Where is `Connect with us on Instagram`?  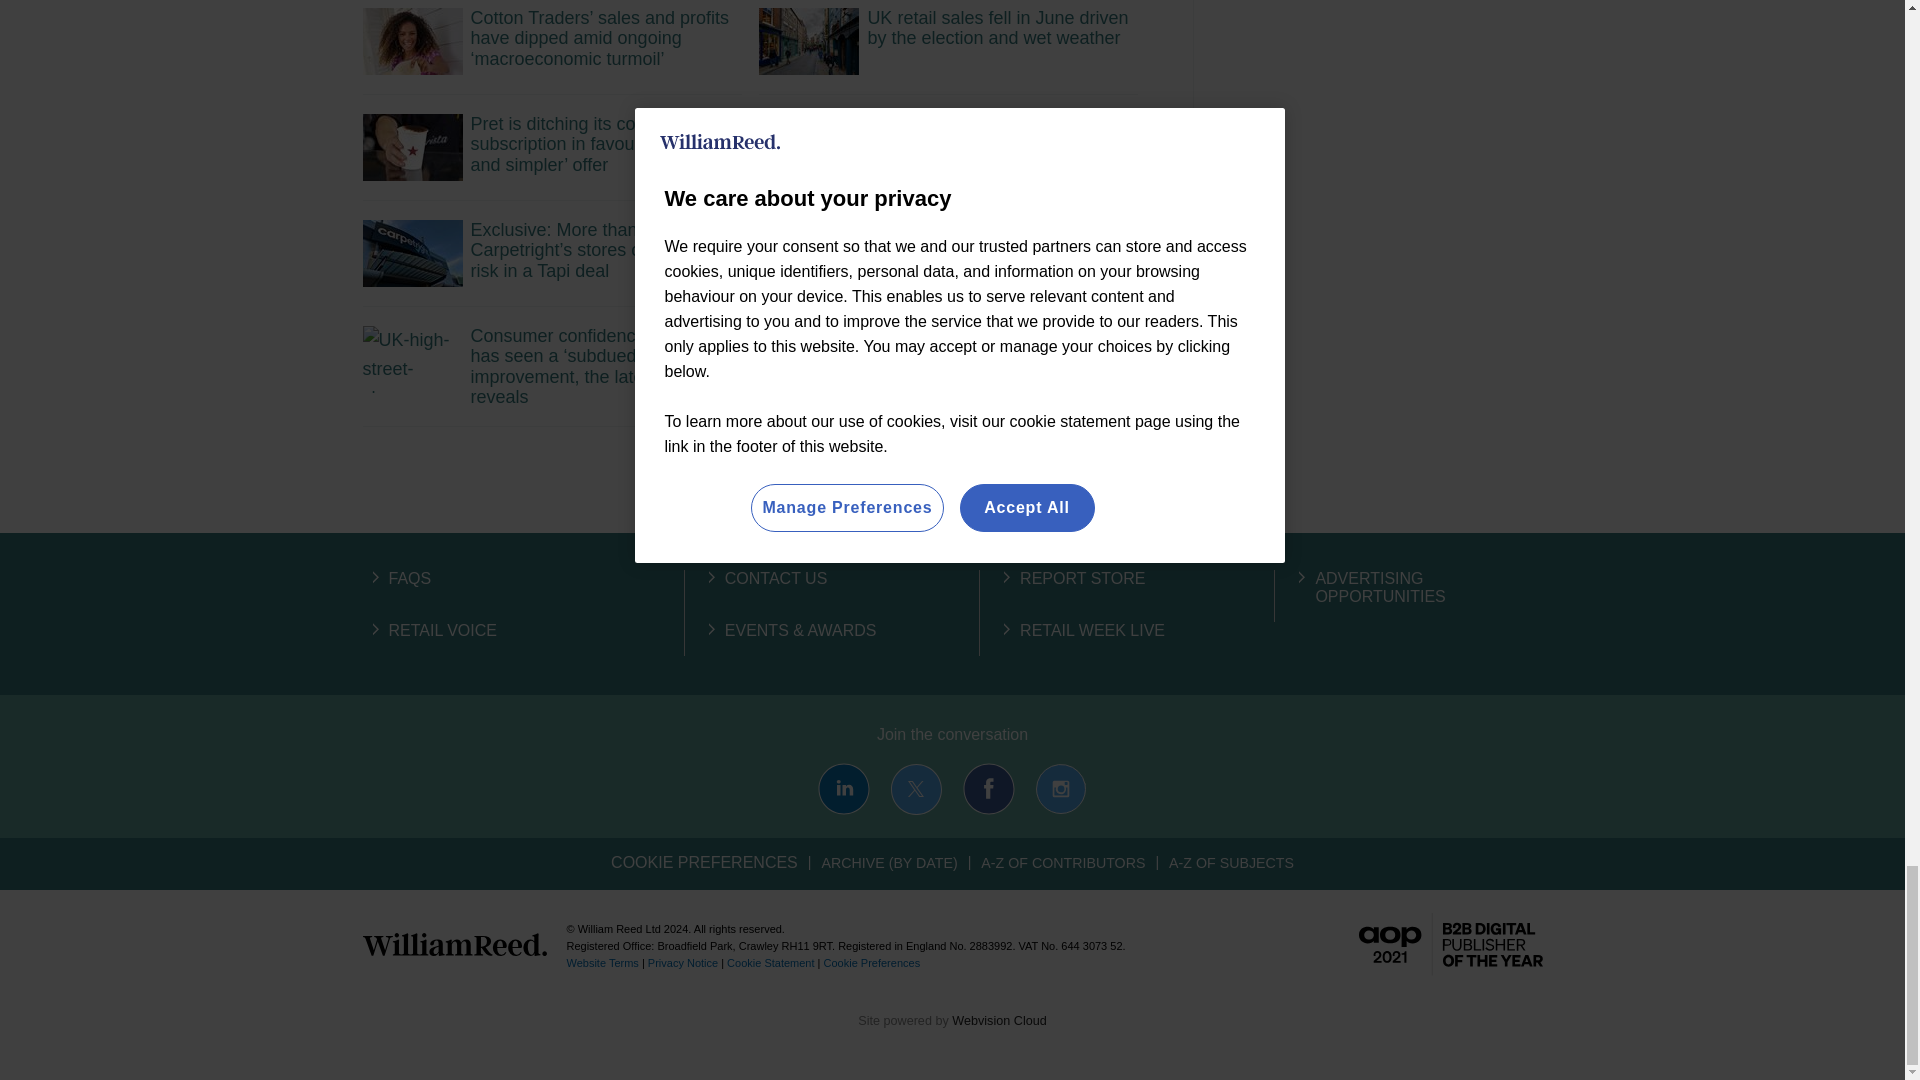 Connect with us on Instagram is located at coordinates (1060, 788).